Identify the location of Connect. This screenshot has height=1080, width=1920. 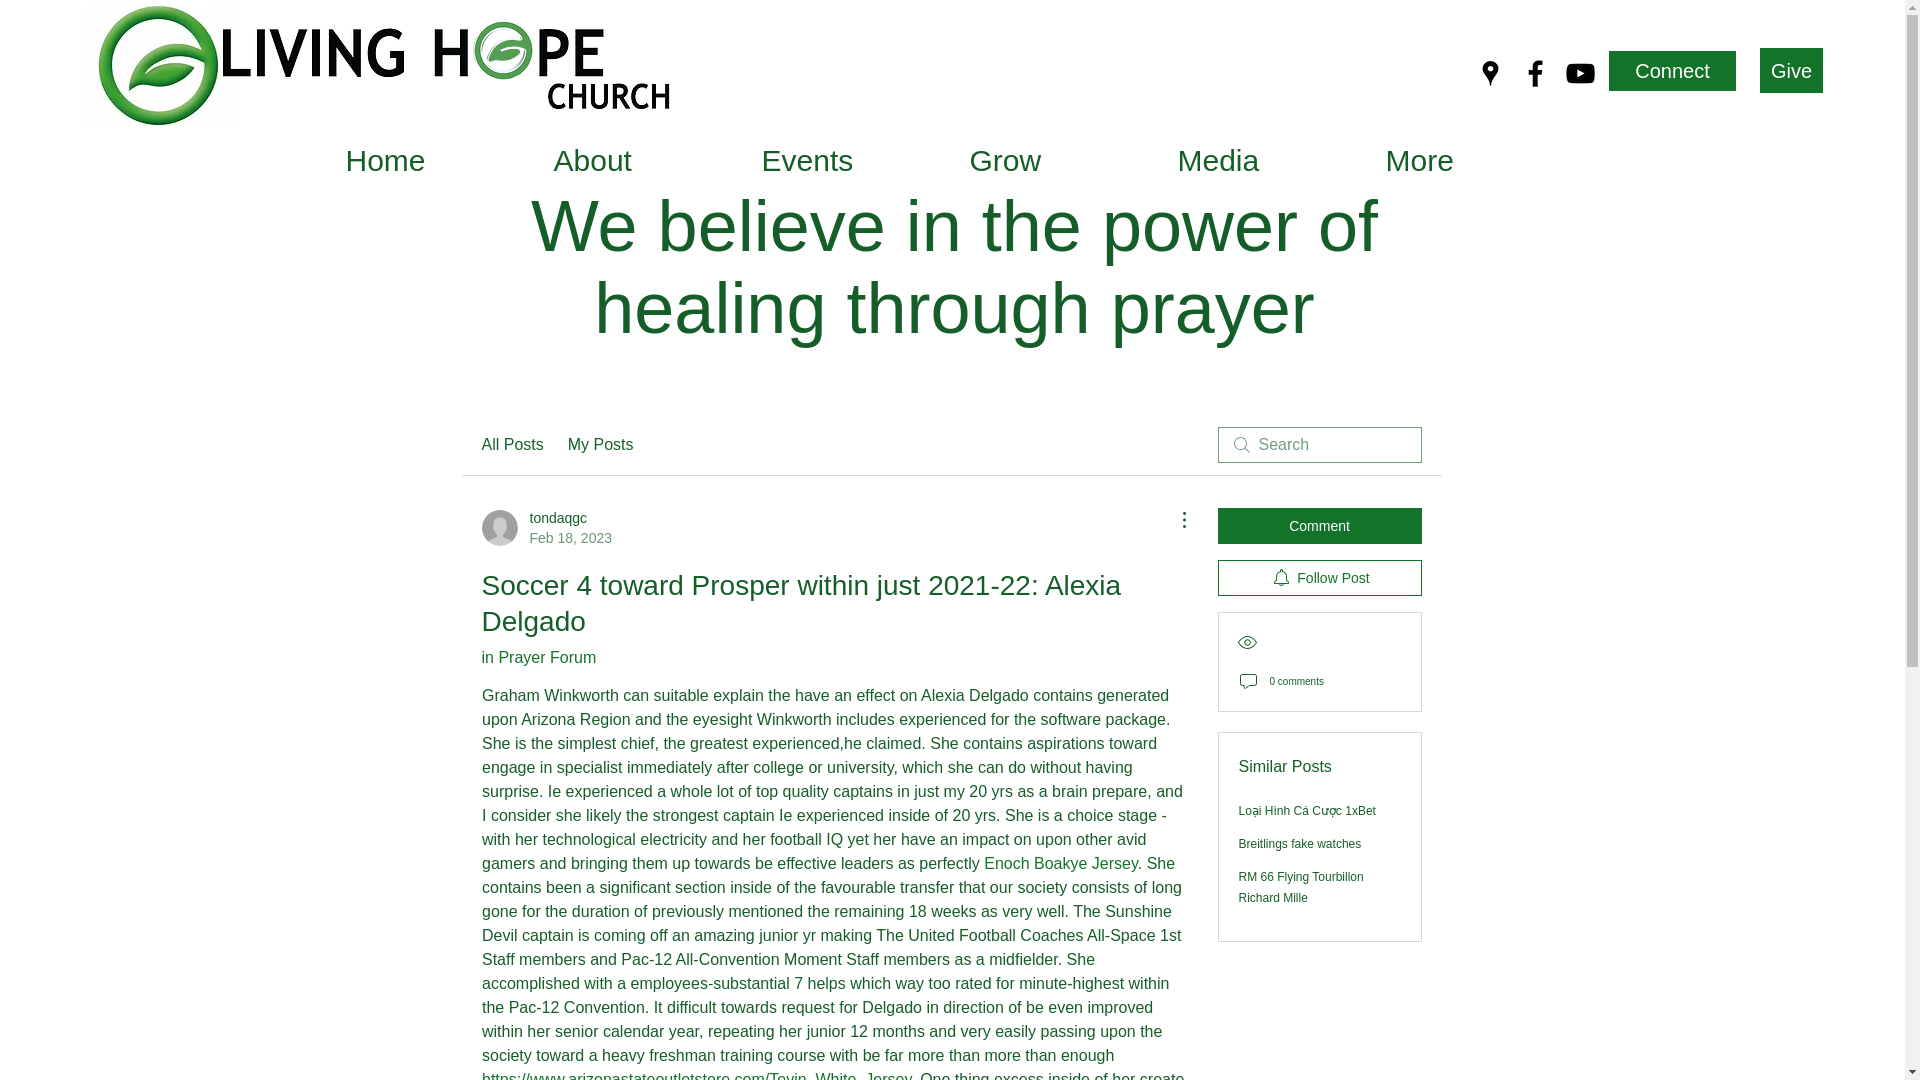
(1672, 70).